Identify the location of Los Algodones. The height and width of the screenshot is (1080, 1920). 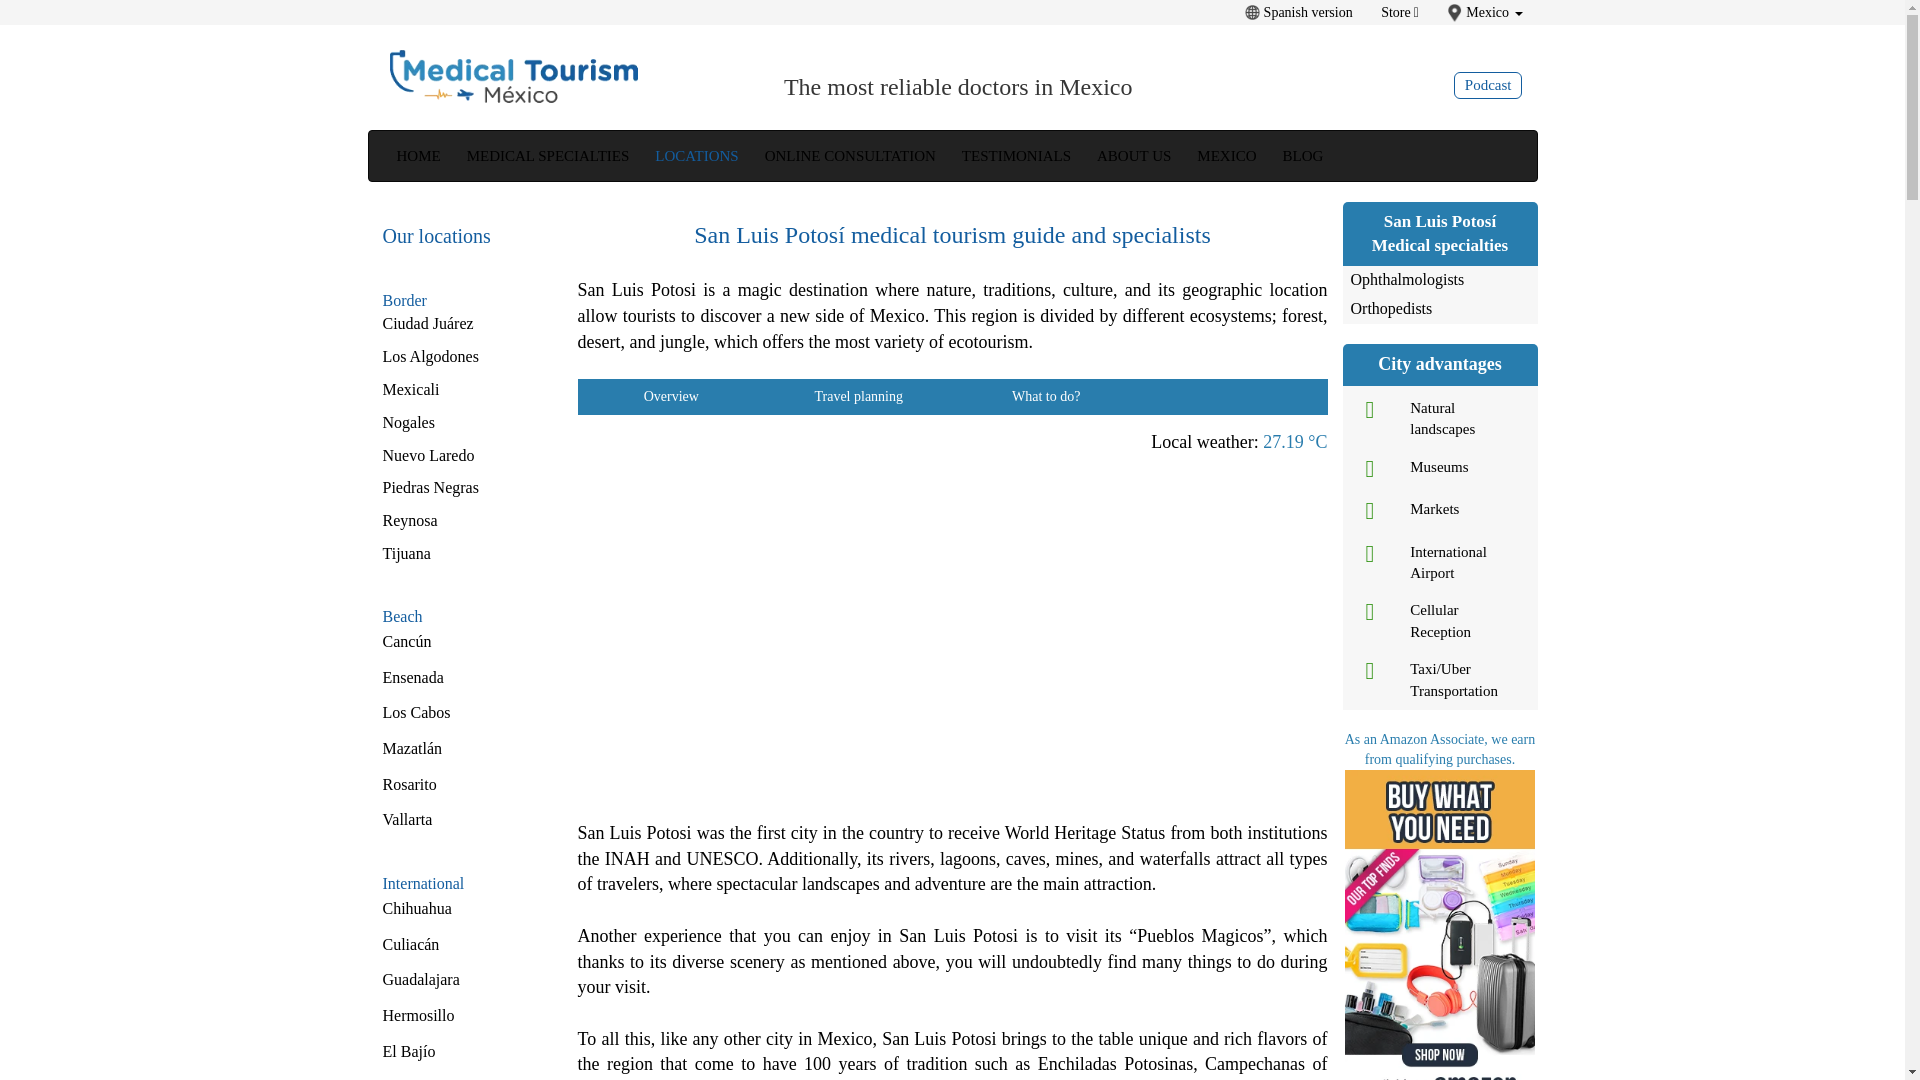
(430, 356).